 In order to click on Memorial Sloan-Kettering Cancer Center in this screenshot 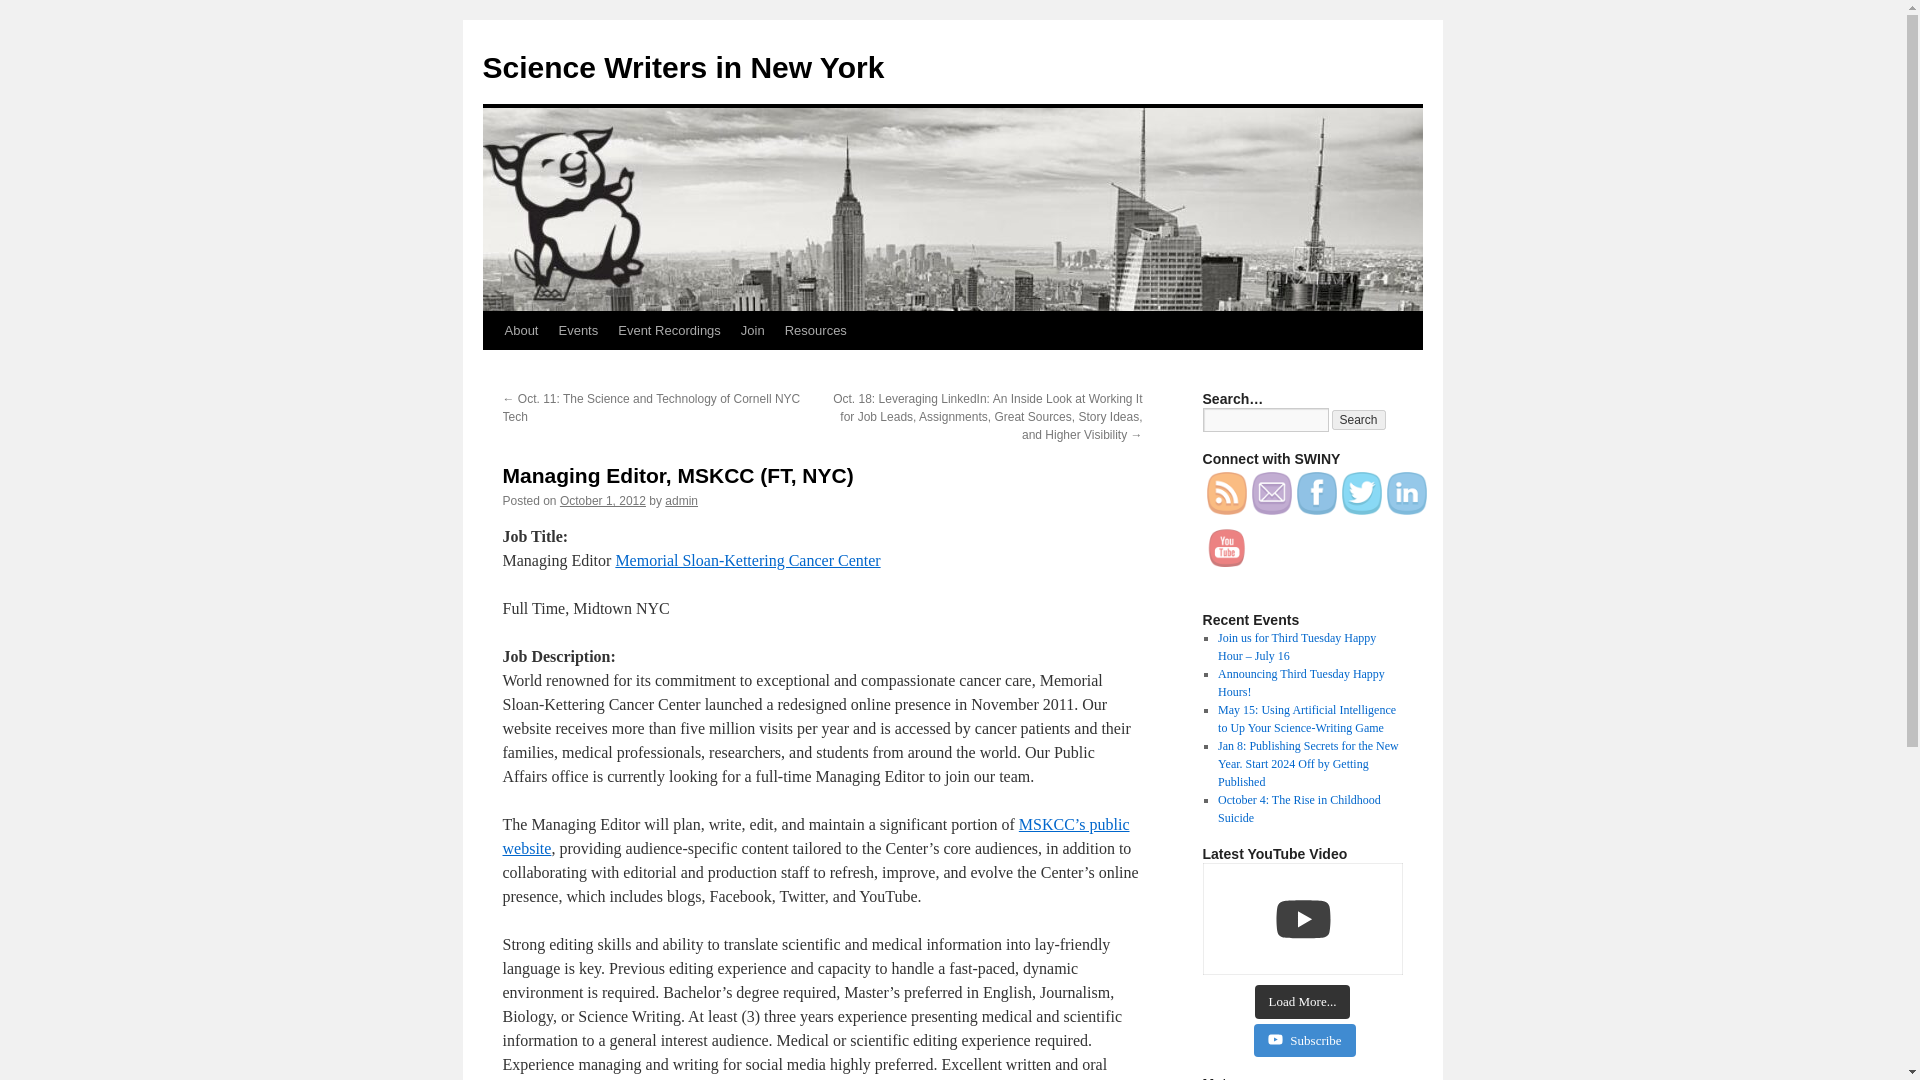, I will do `click(746, 560)`.